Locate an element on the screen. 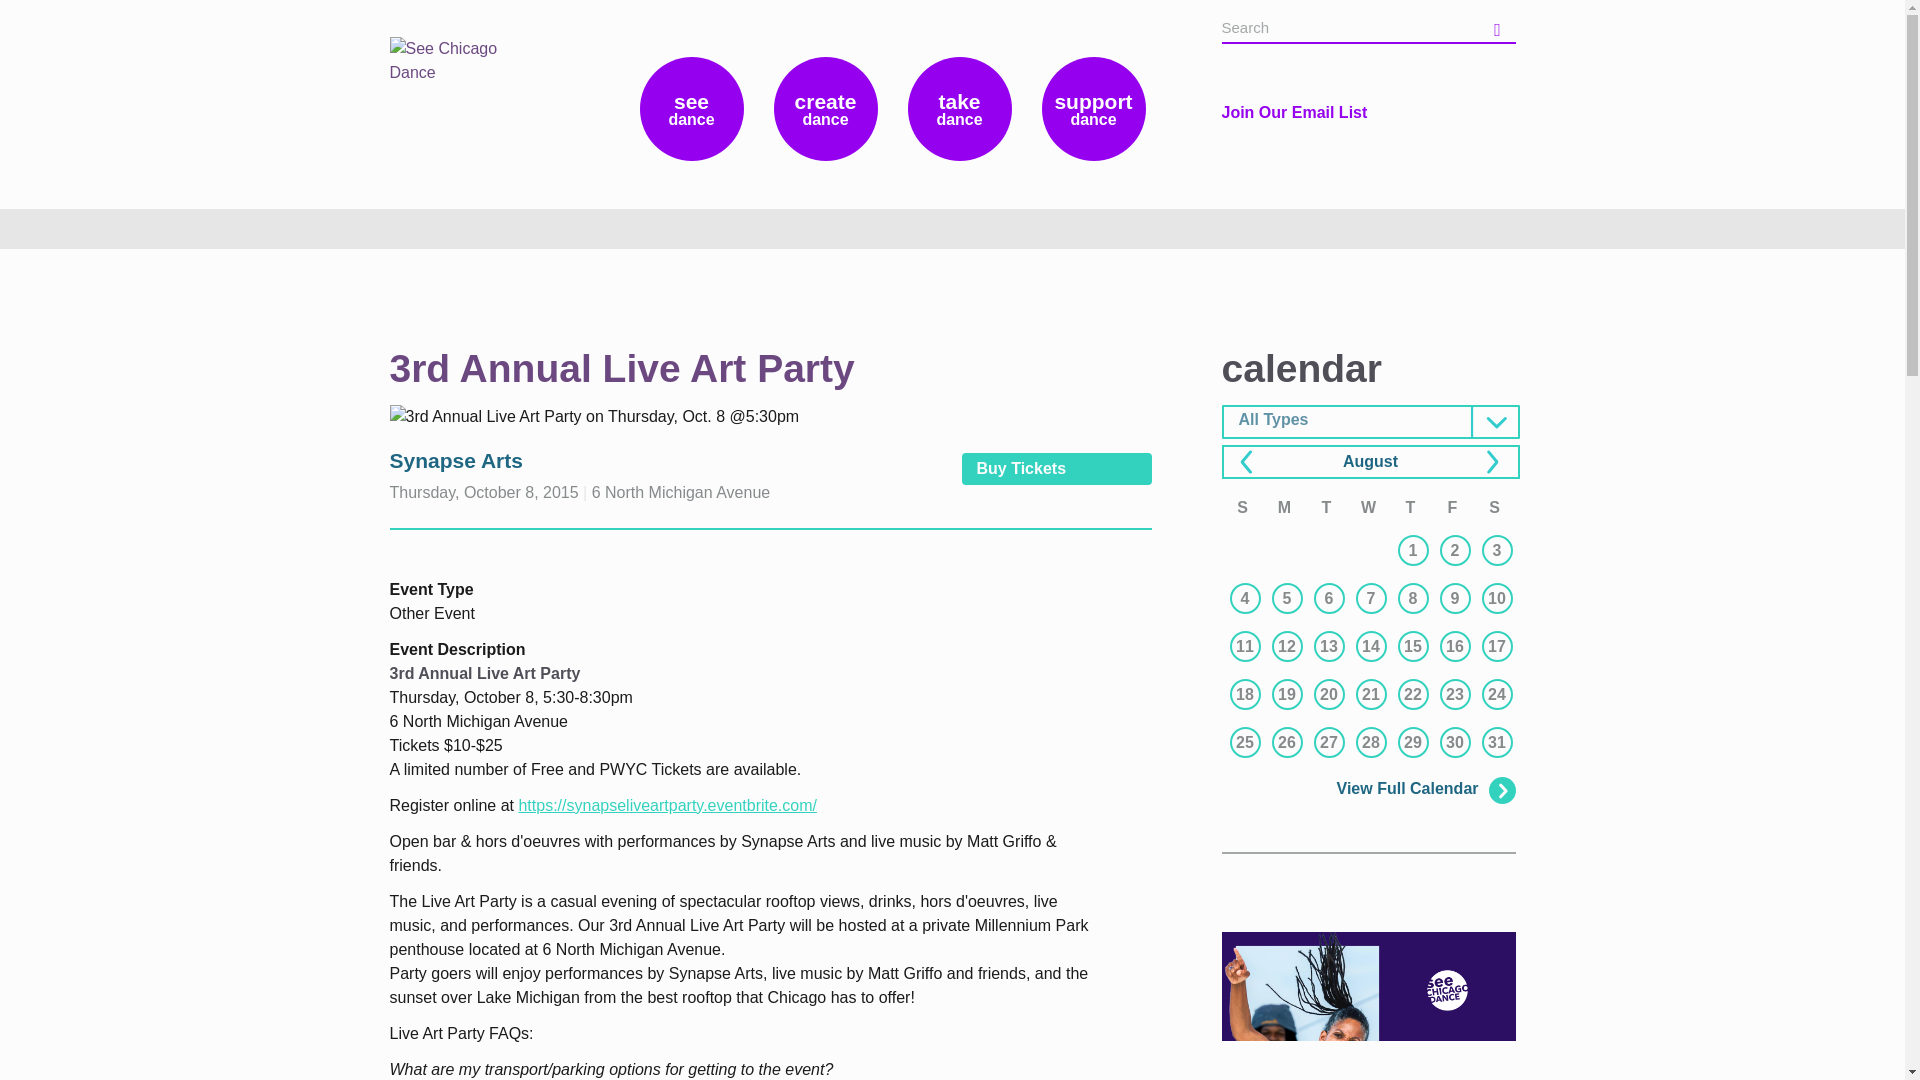 The height and width of the screenshot is (1080, 1920). Navigate to previous month is located at coordinates (1252, 464).